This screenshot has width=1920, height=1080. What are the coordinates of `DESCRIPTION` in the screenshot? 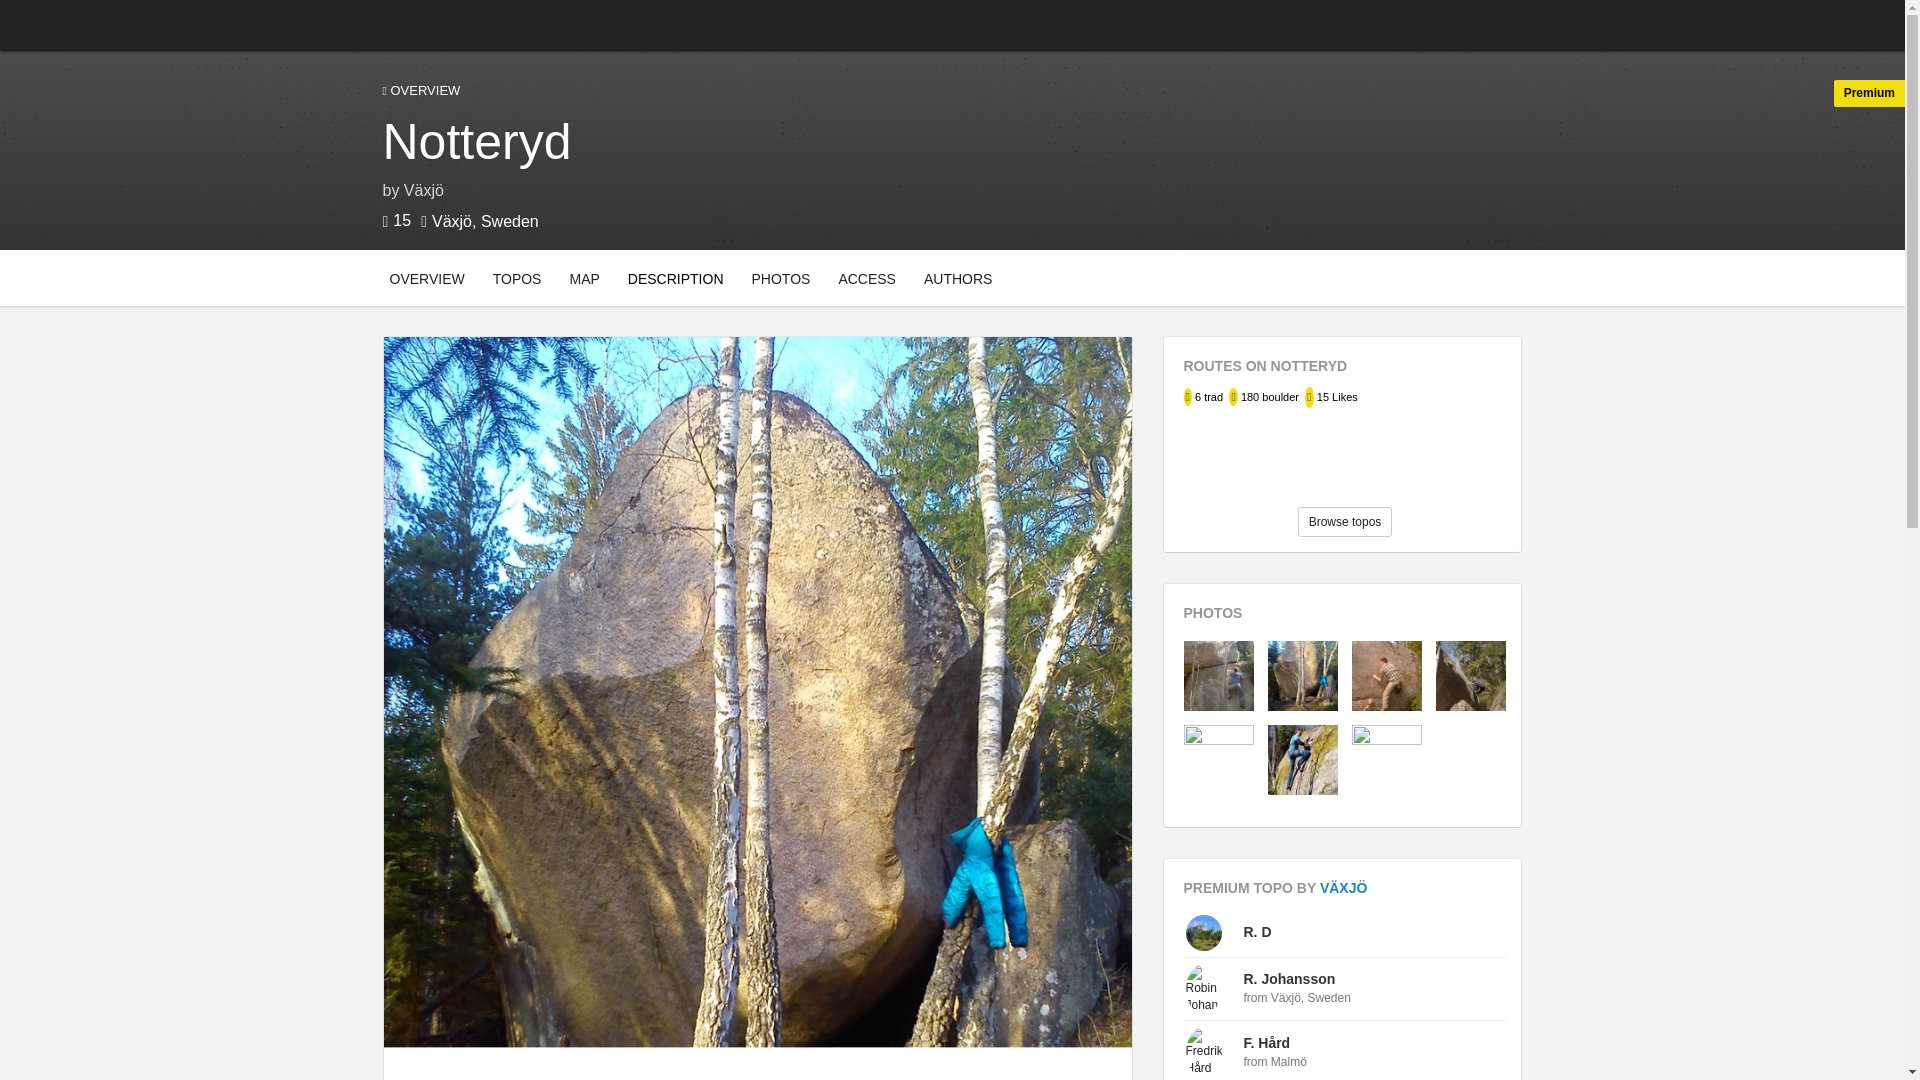 It's located at (676, 277).